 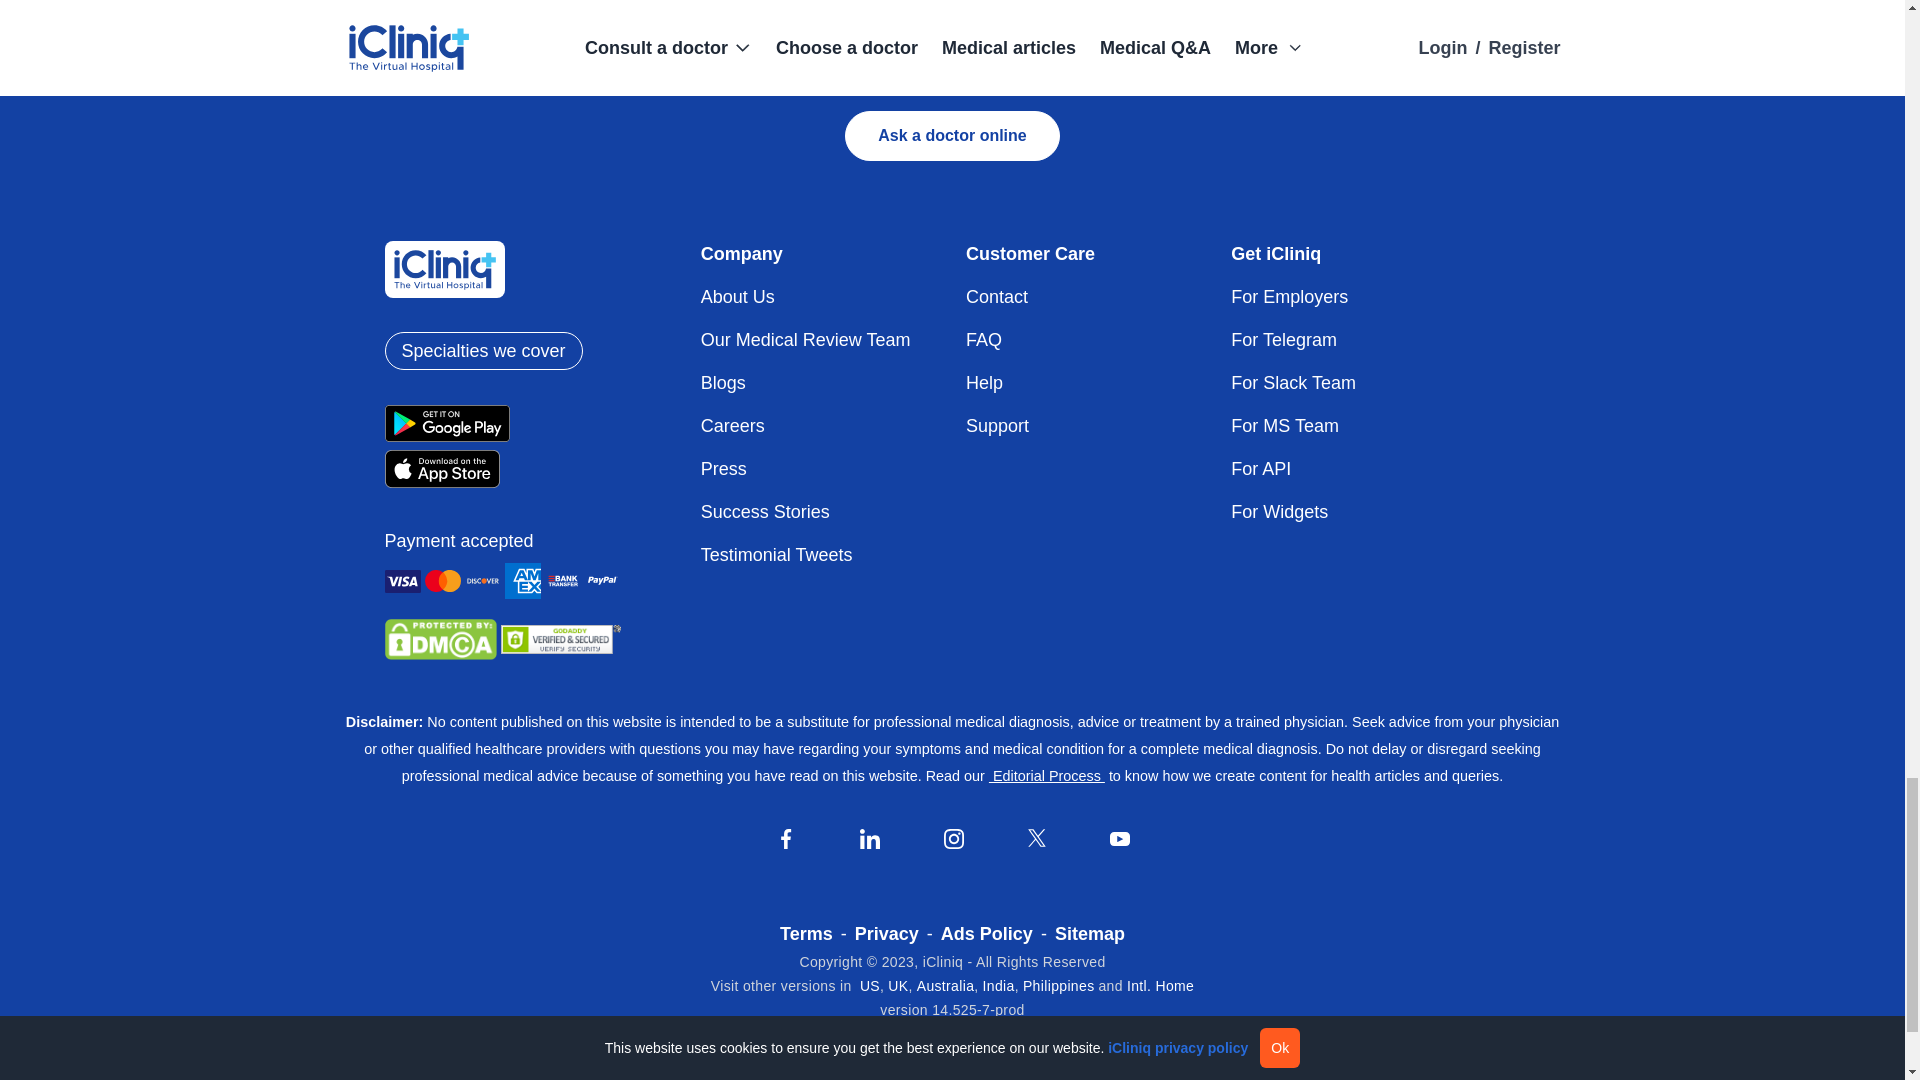 I want to click on iCliniq Philippines, so click(x=1058, y=986).